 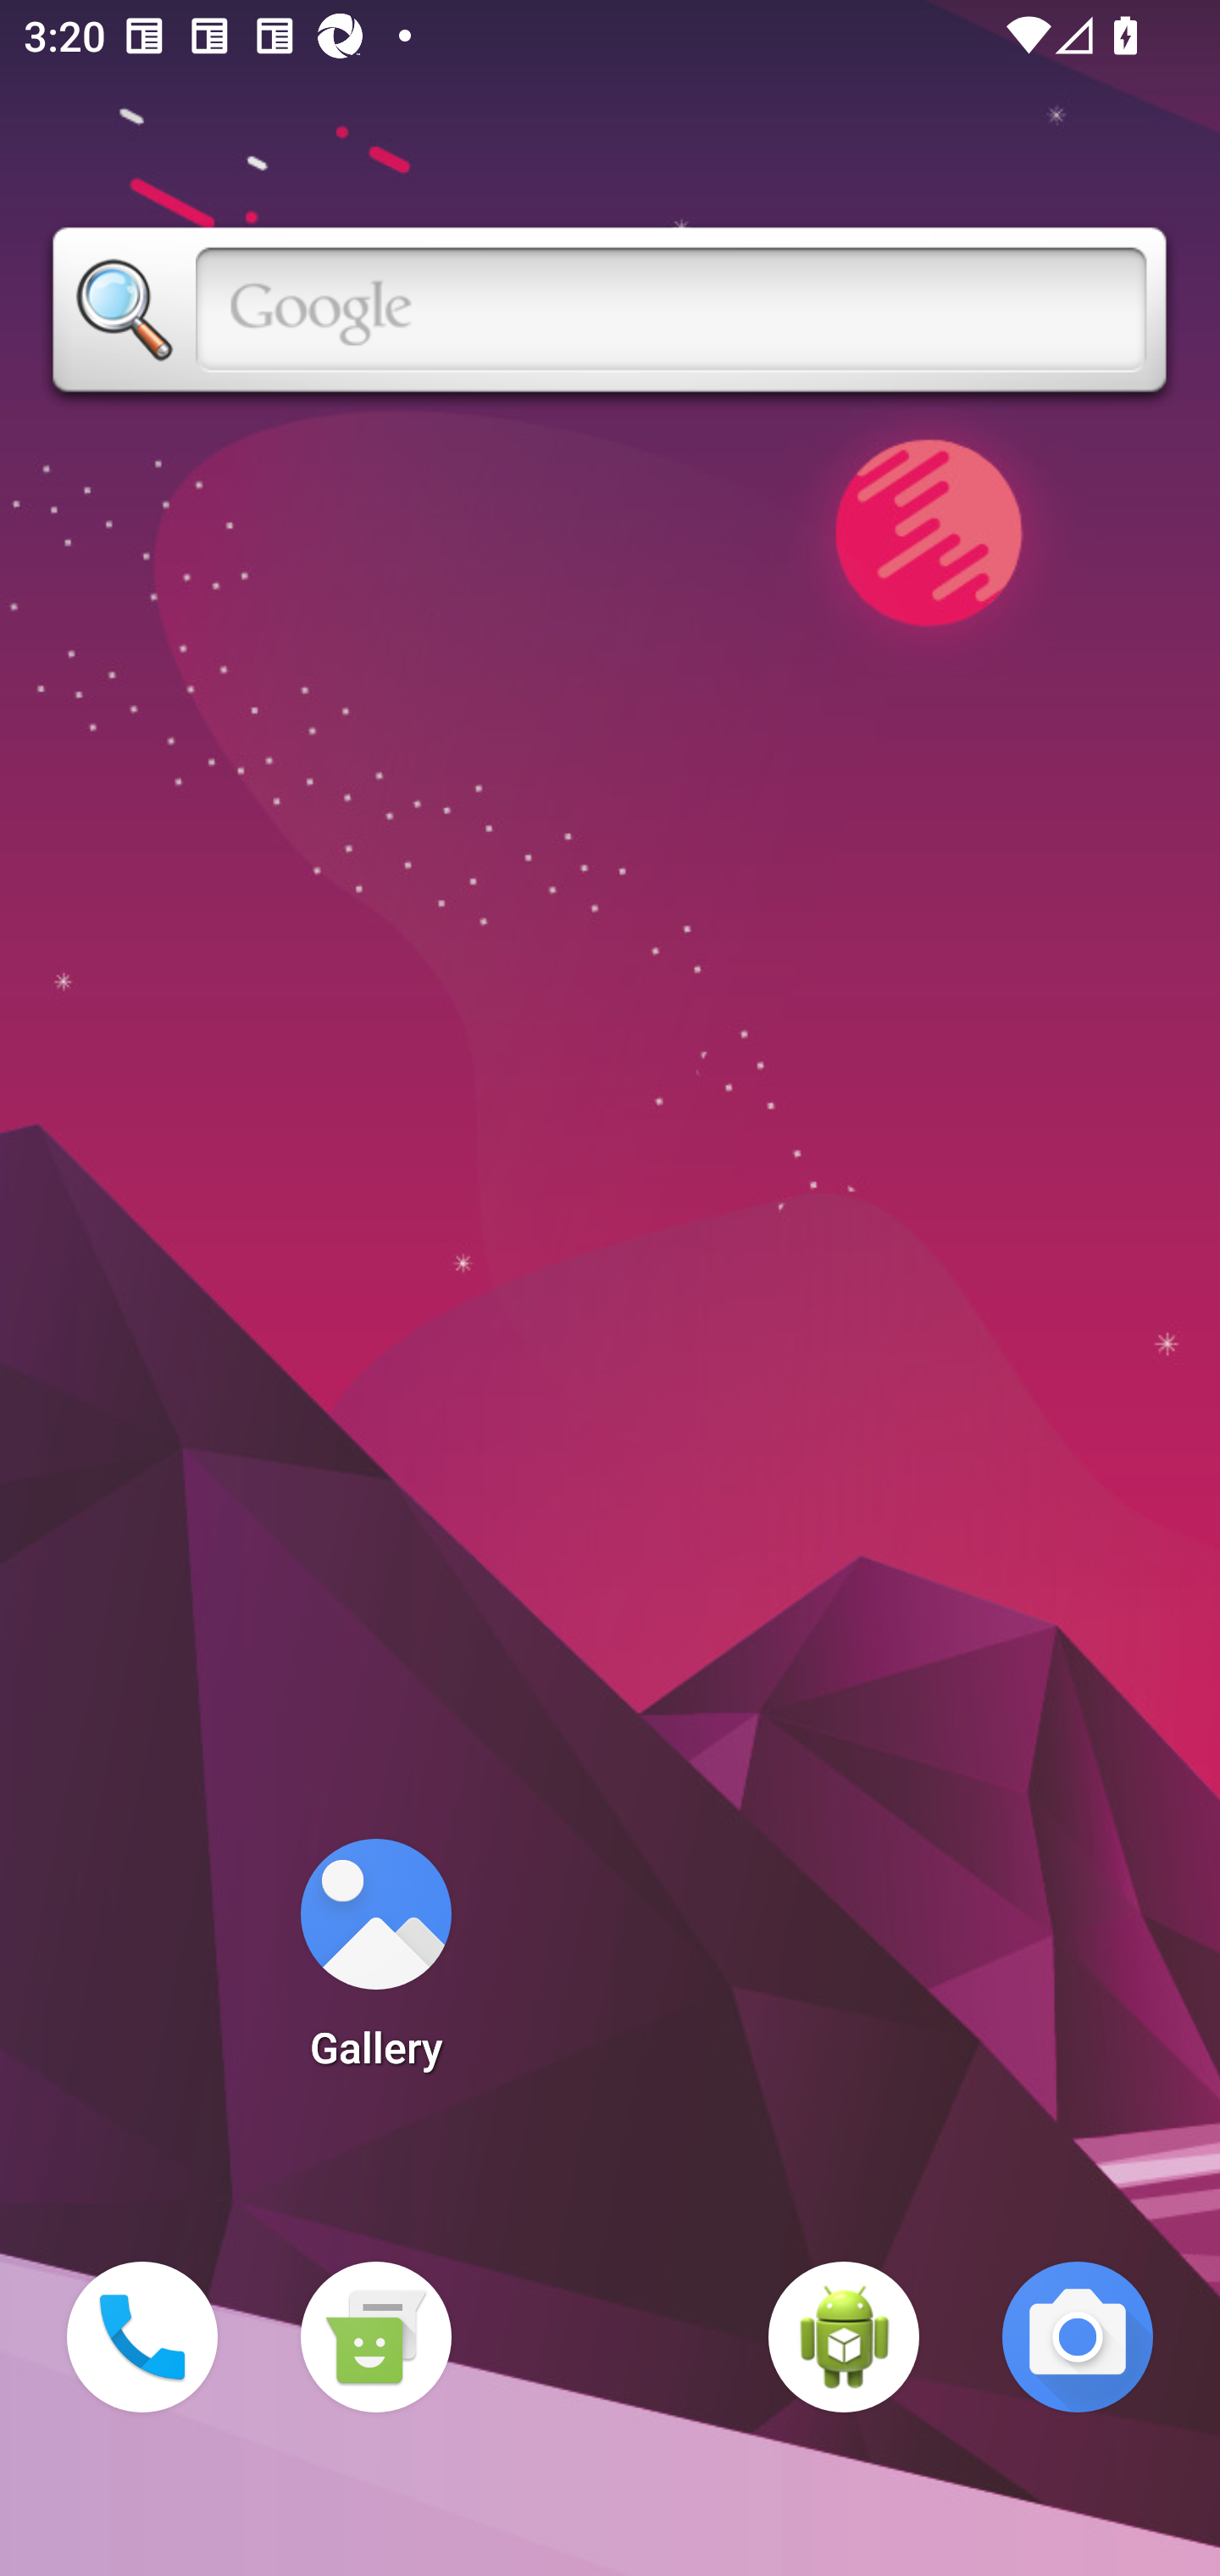 What do you see at coordinates (844, 2337) in the screenshot?
I see `WebView Browser Tester` at bounding box center [844, 2337].